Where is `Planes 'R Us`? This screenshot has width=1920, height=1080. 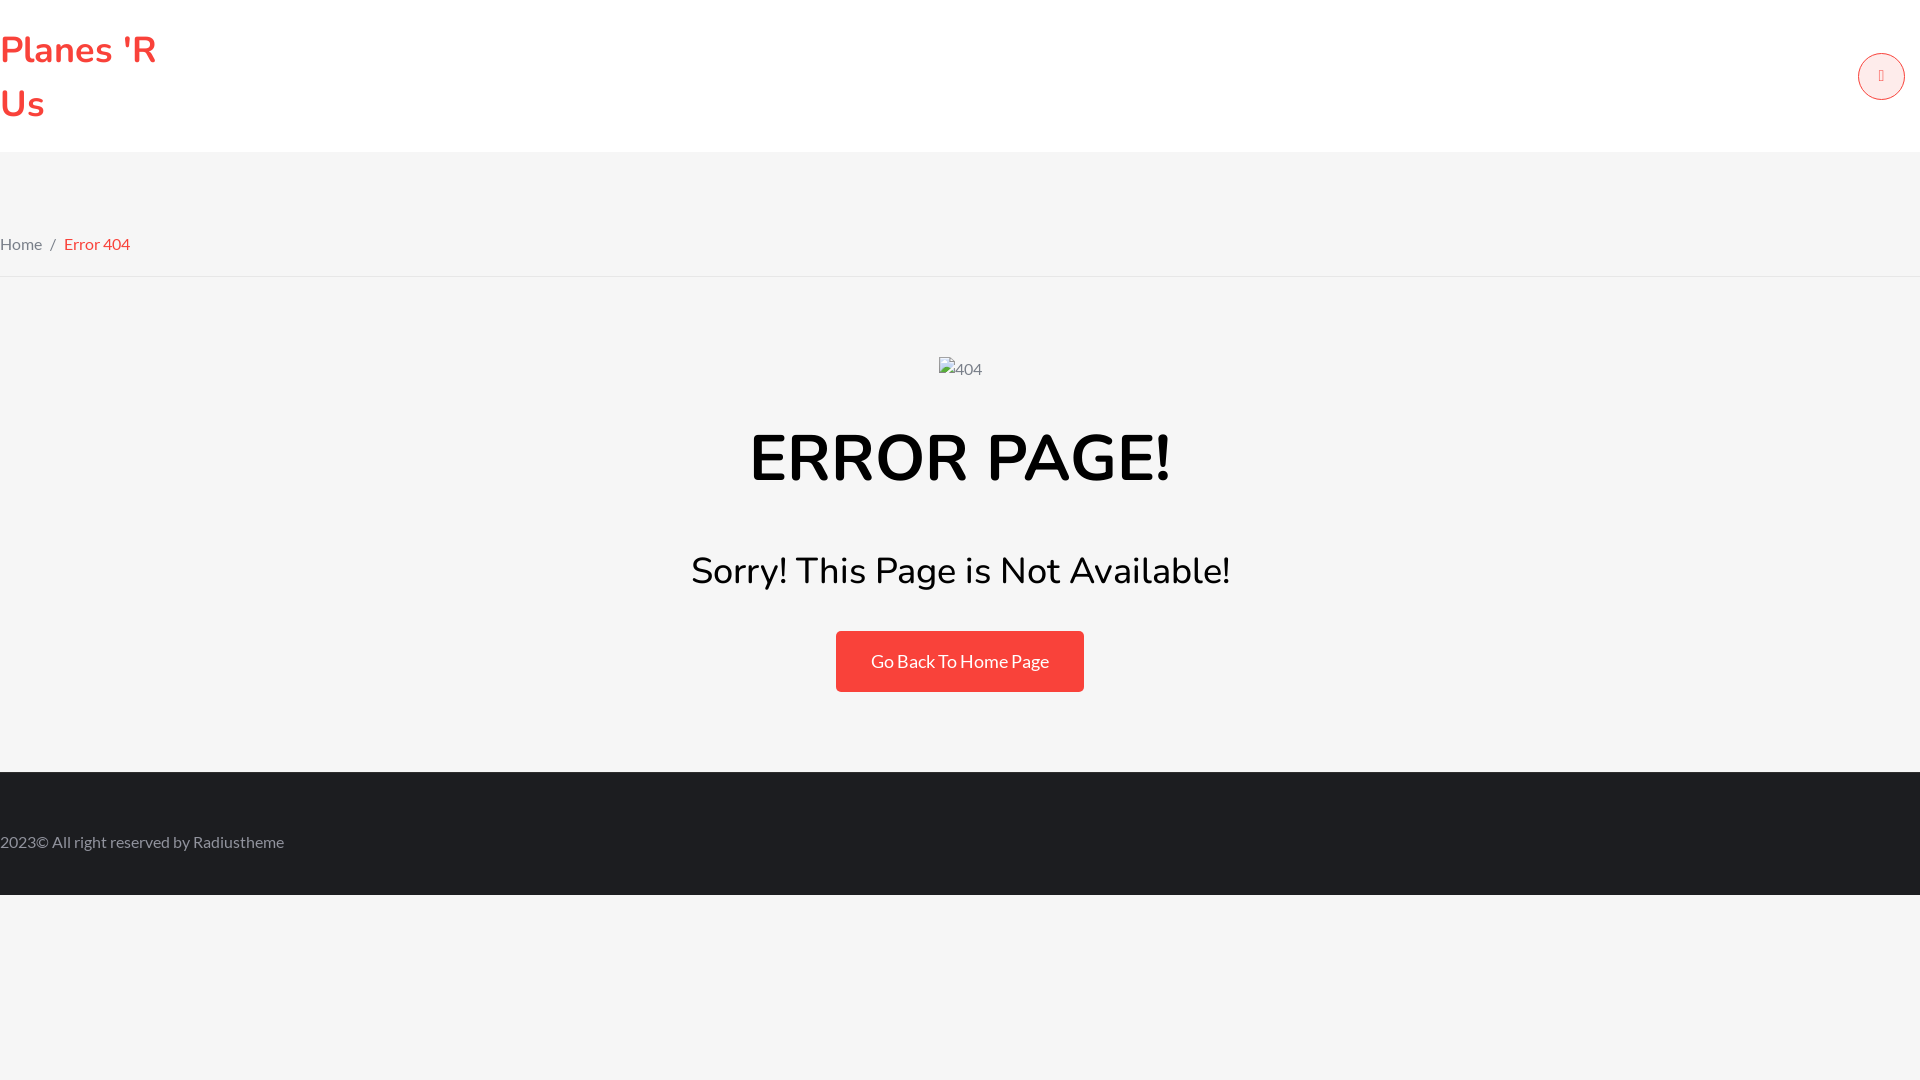 Planes 'R Us is located at coordinates (78, 78).